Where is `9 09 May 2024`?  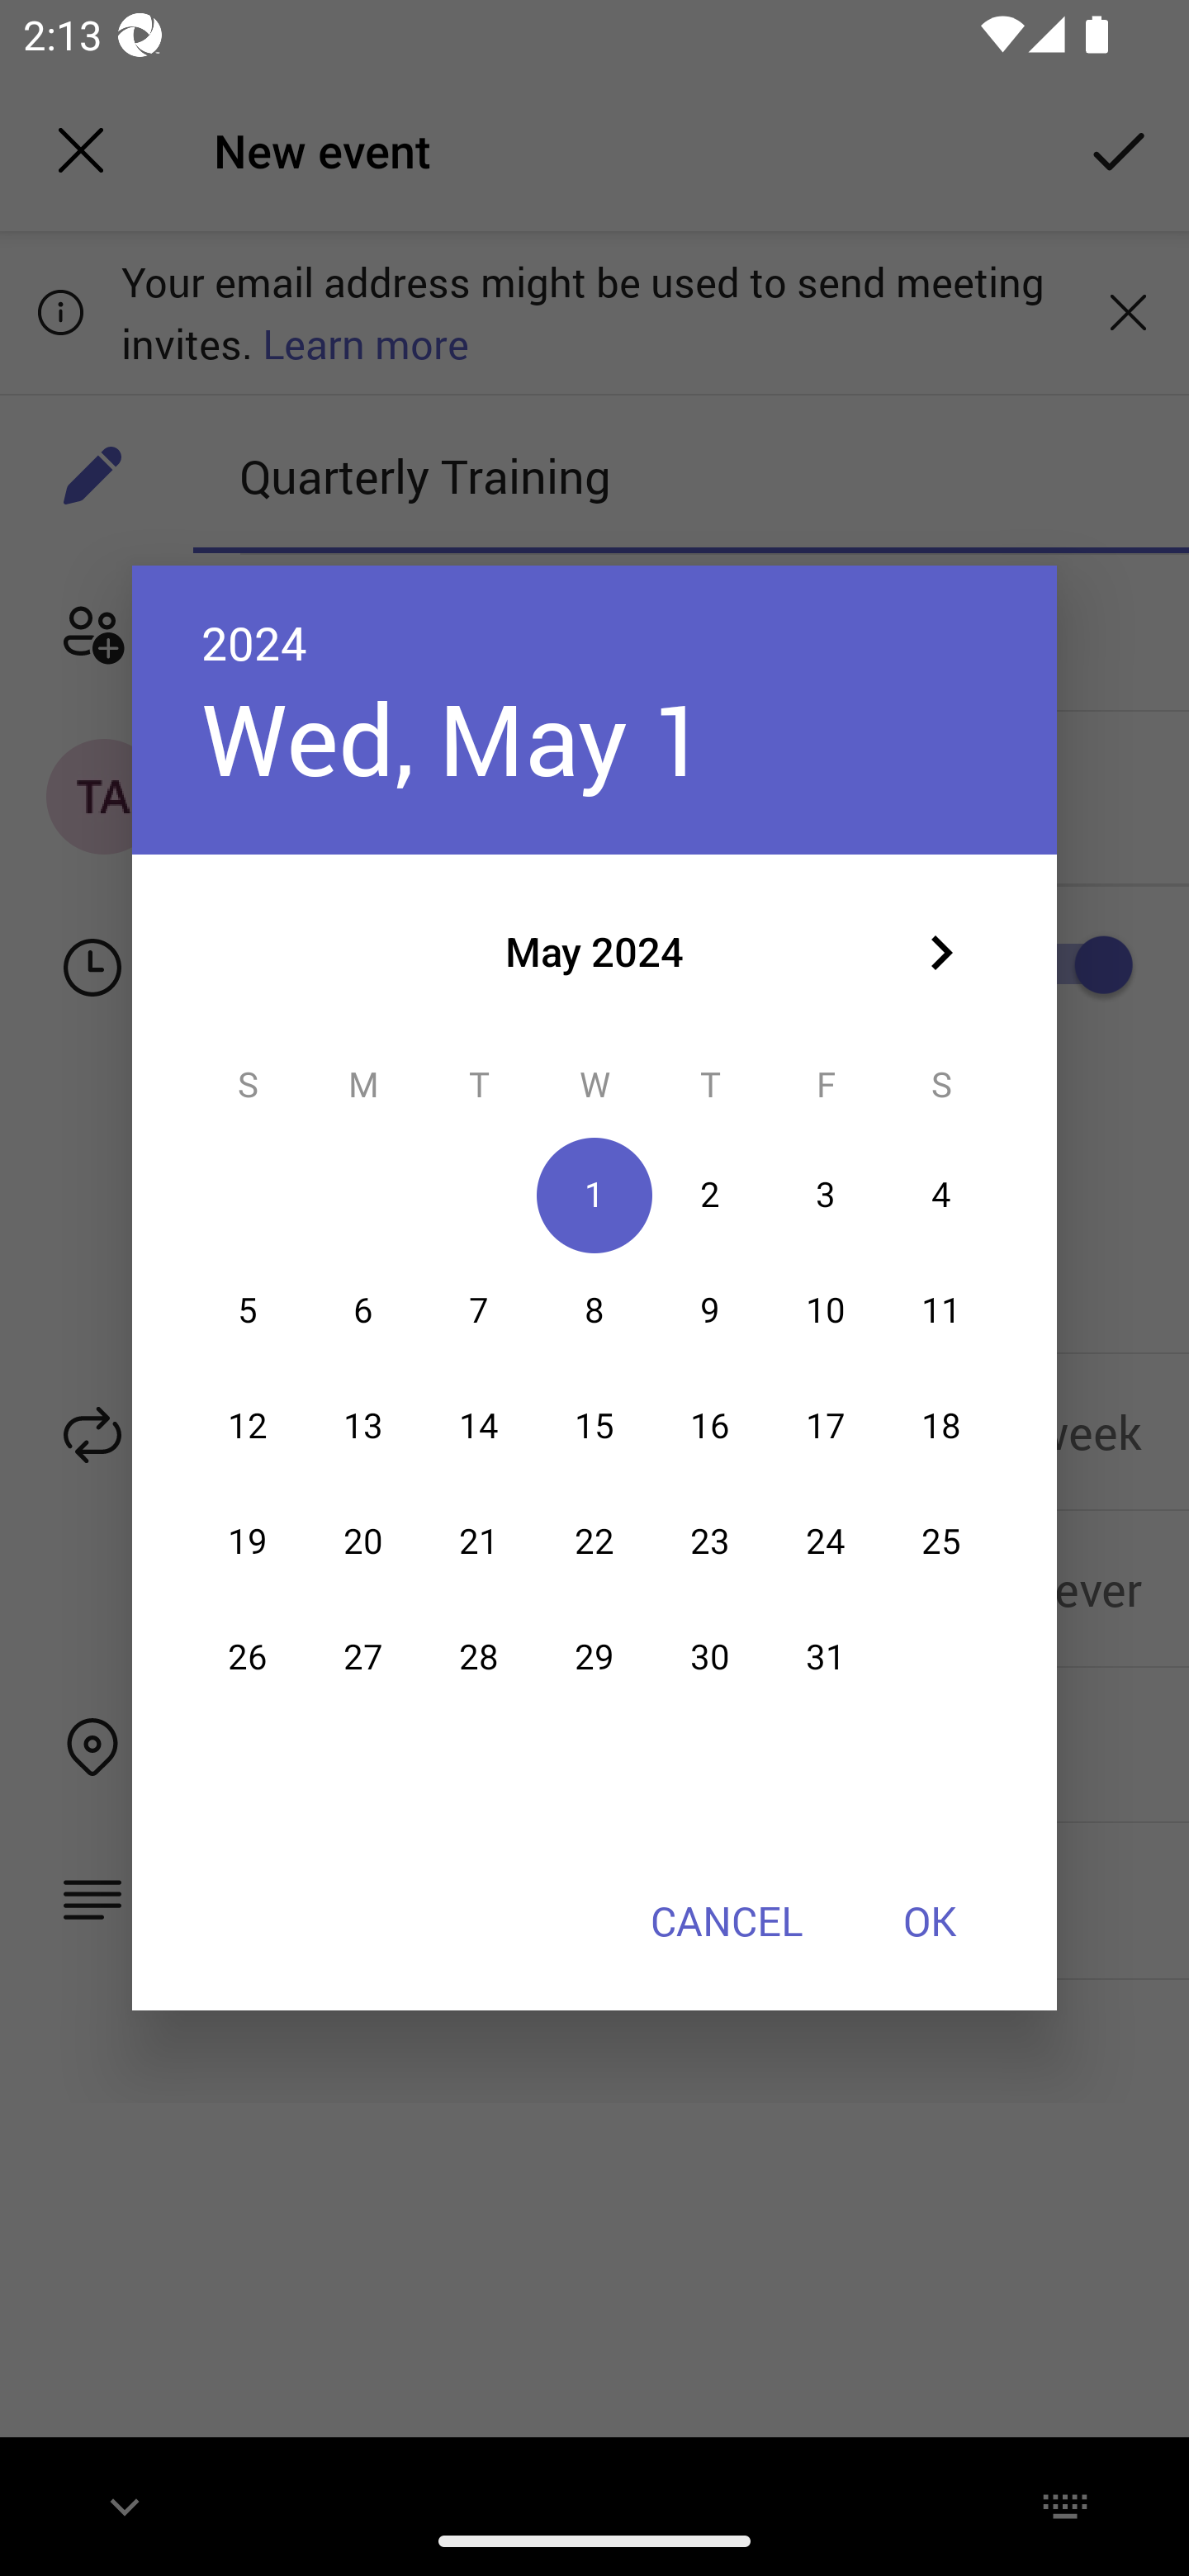
9 09 May 2024 is located at coordinates (710, 1311).